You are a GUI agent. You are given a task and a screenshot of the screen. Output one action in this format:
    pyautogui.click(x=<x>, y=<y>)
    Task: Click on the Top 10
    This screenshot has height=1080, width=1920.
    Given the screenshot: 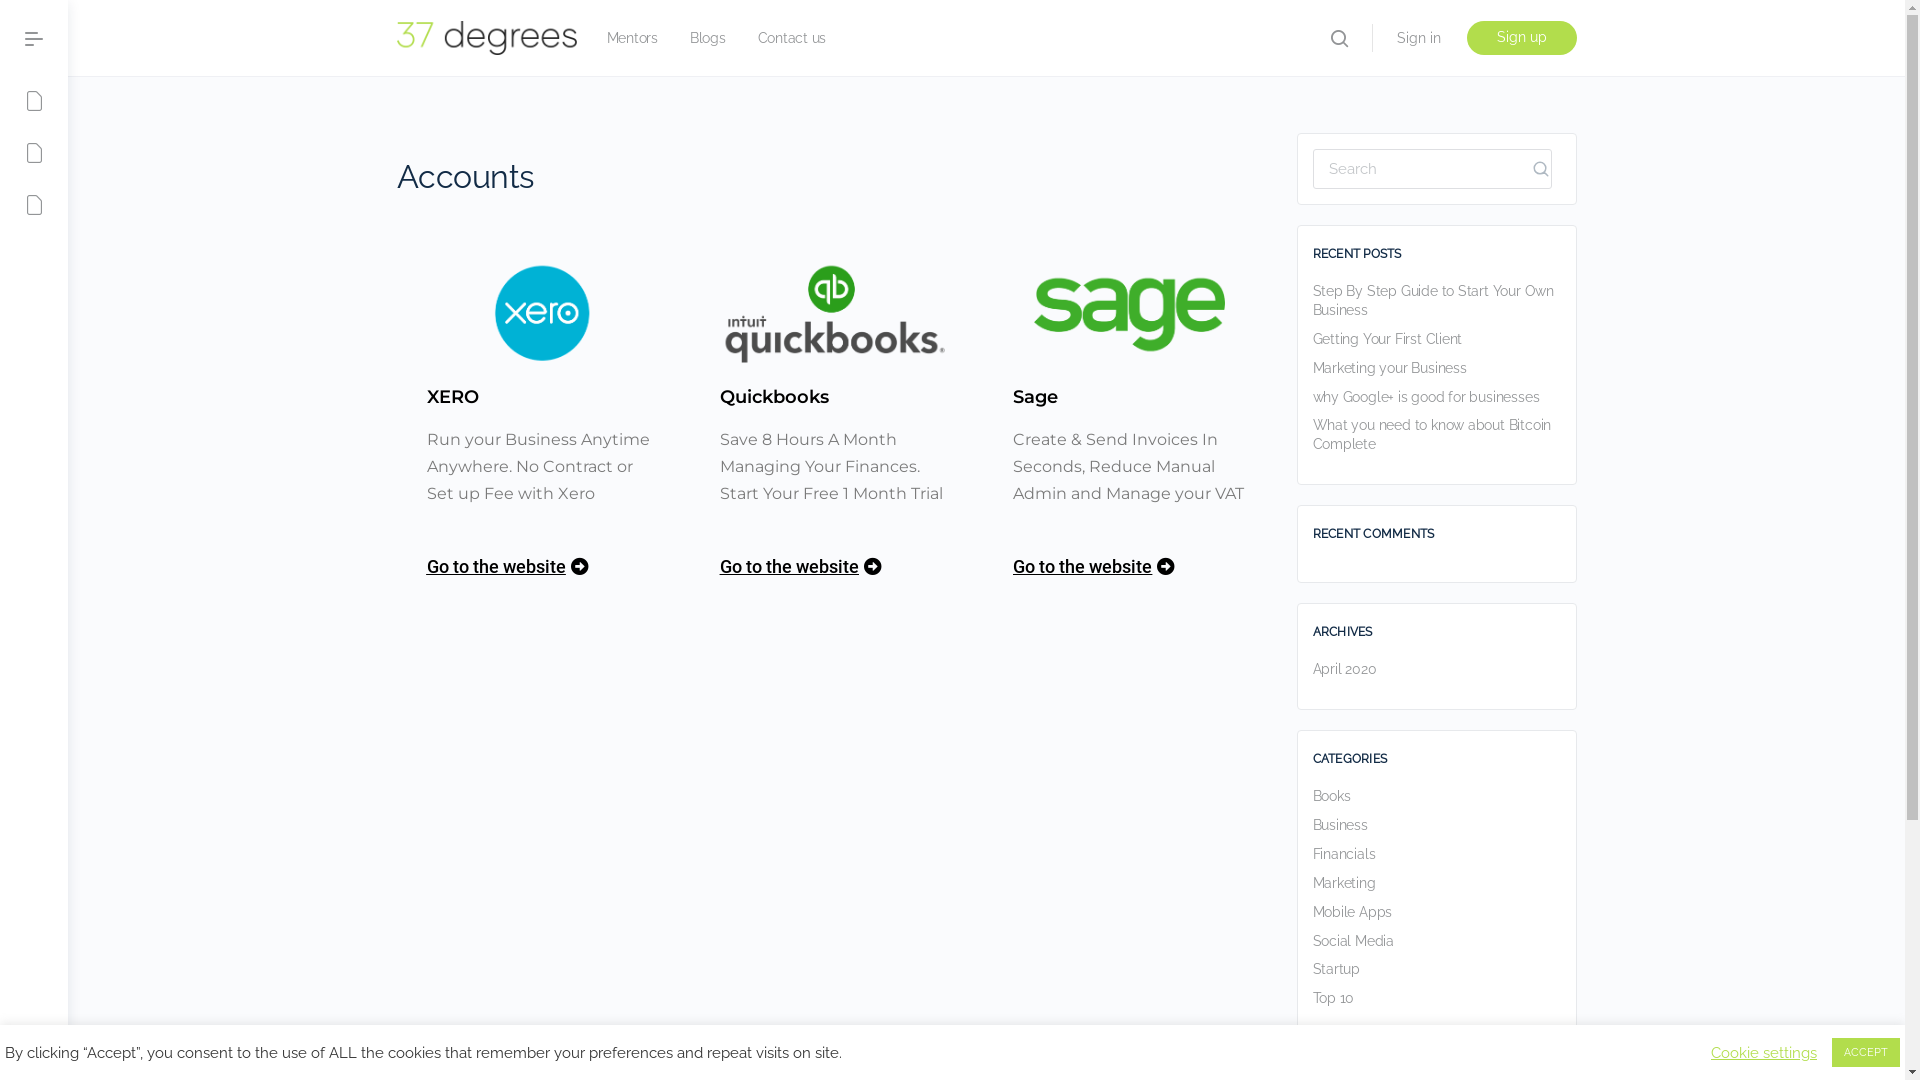 What is the action you would take?
    pyautogui.click(x=1333, y=998)
    